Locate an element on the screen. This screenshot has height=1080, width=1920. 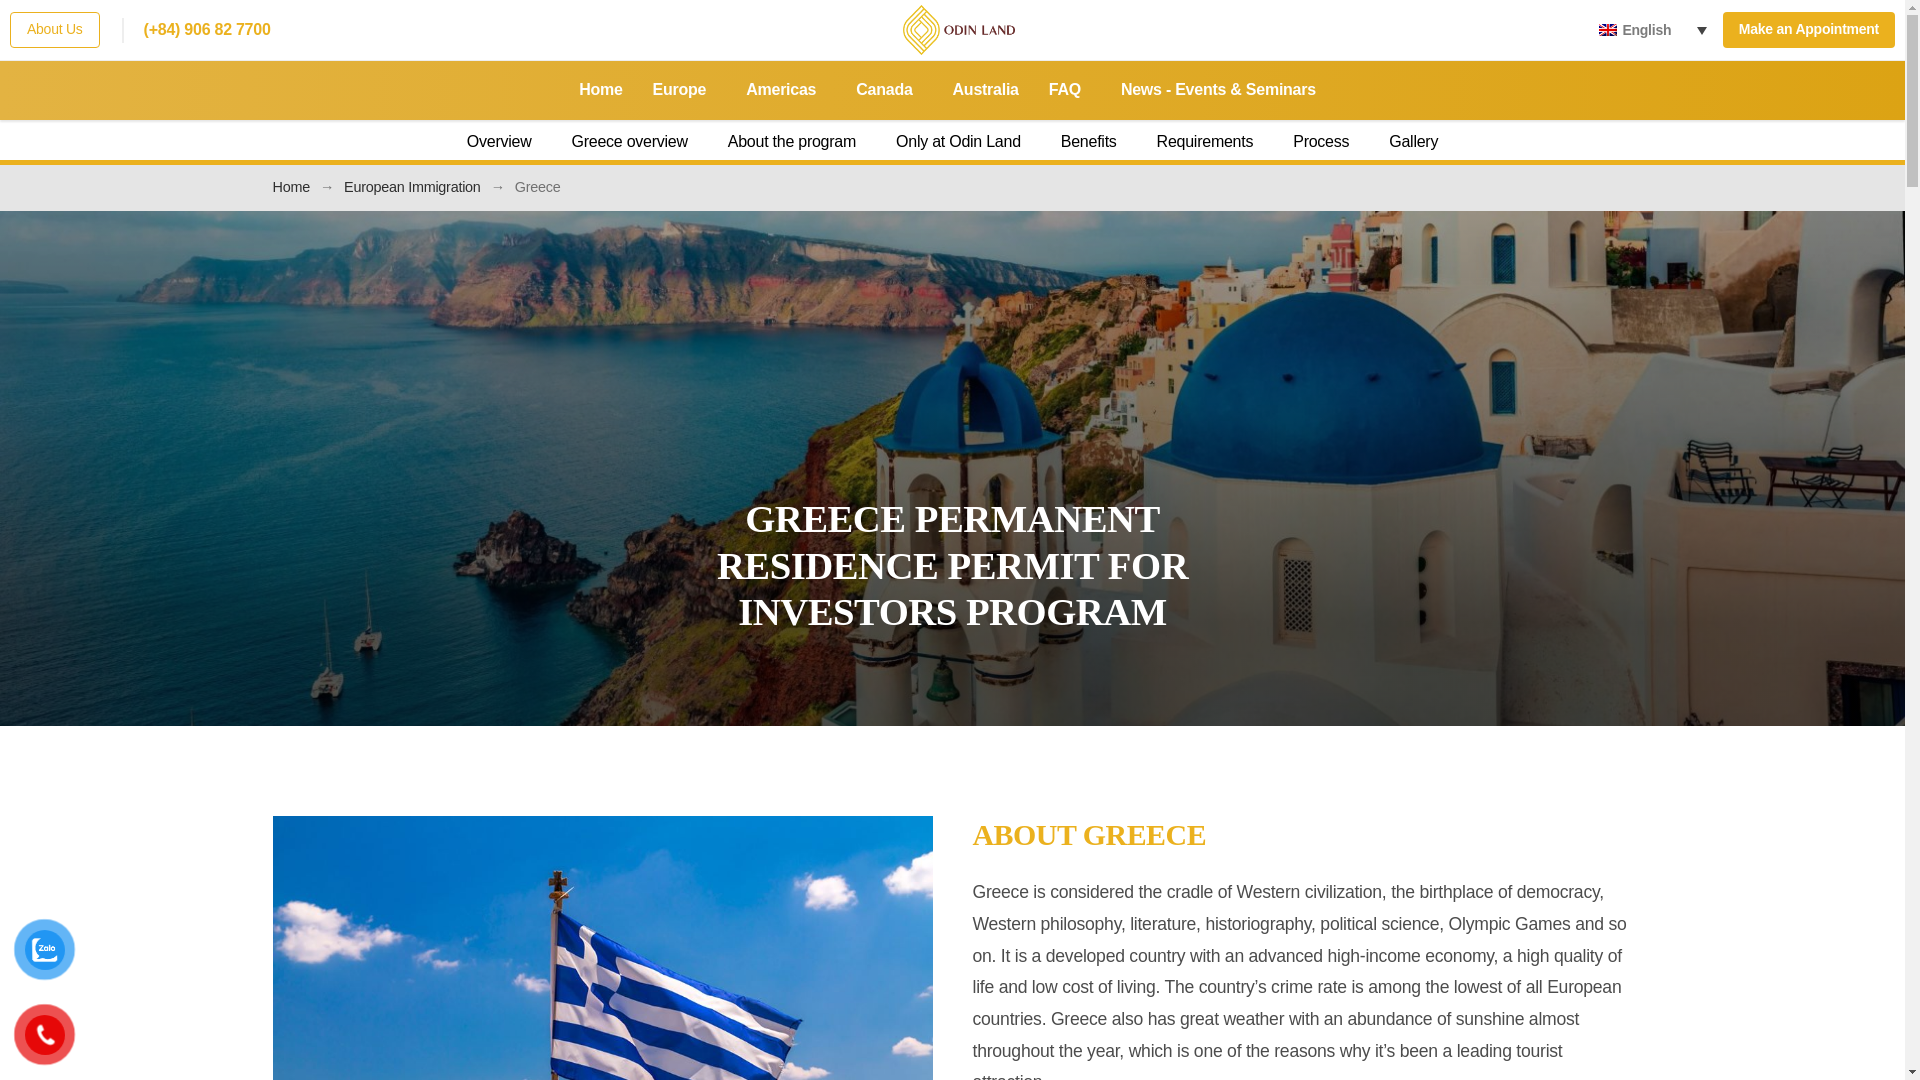
Americas is located at coordinates (786, 90).